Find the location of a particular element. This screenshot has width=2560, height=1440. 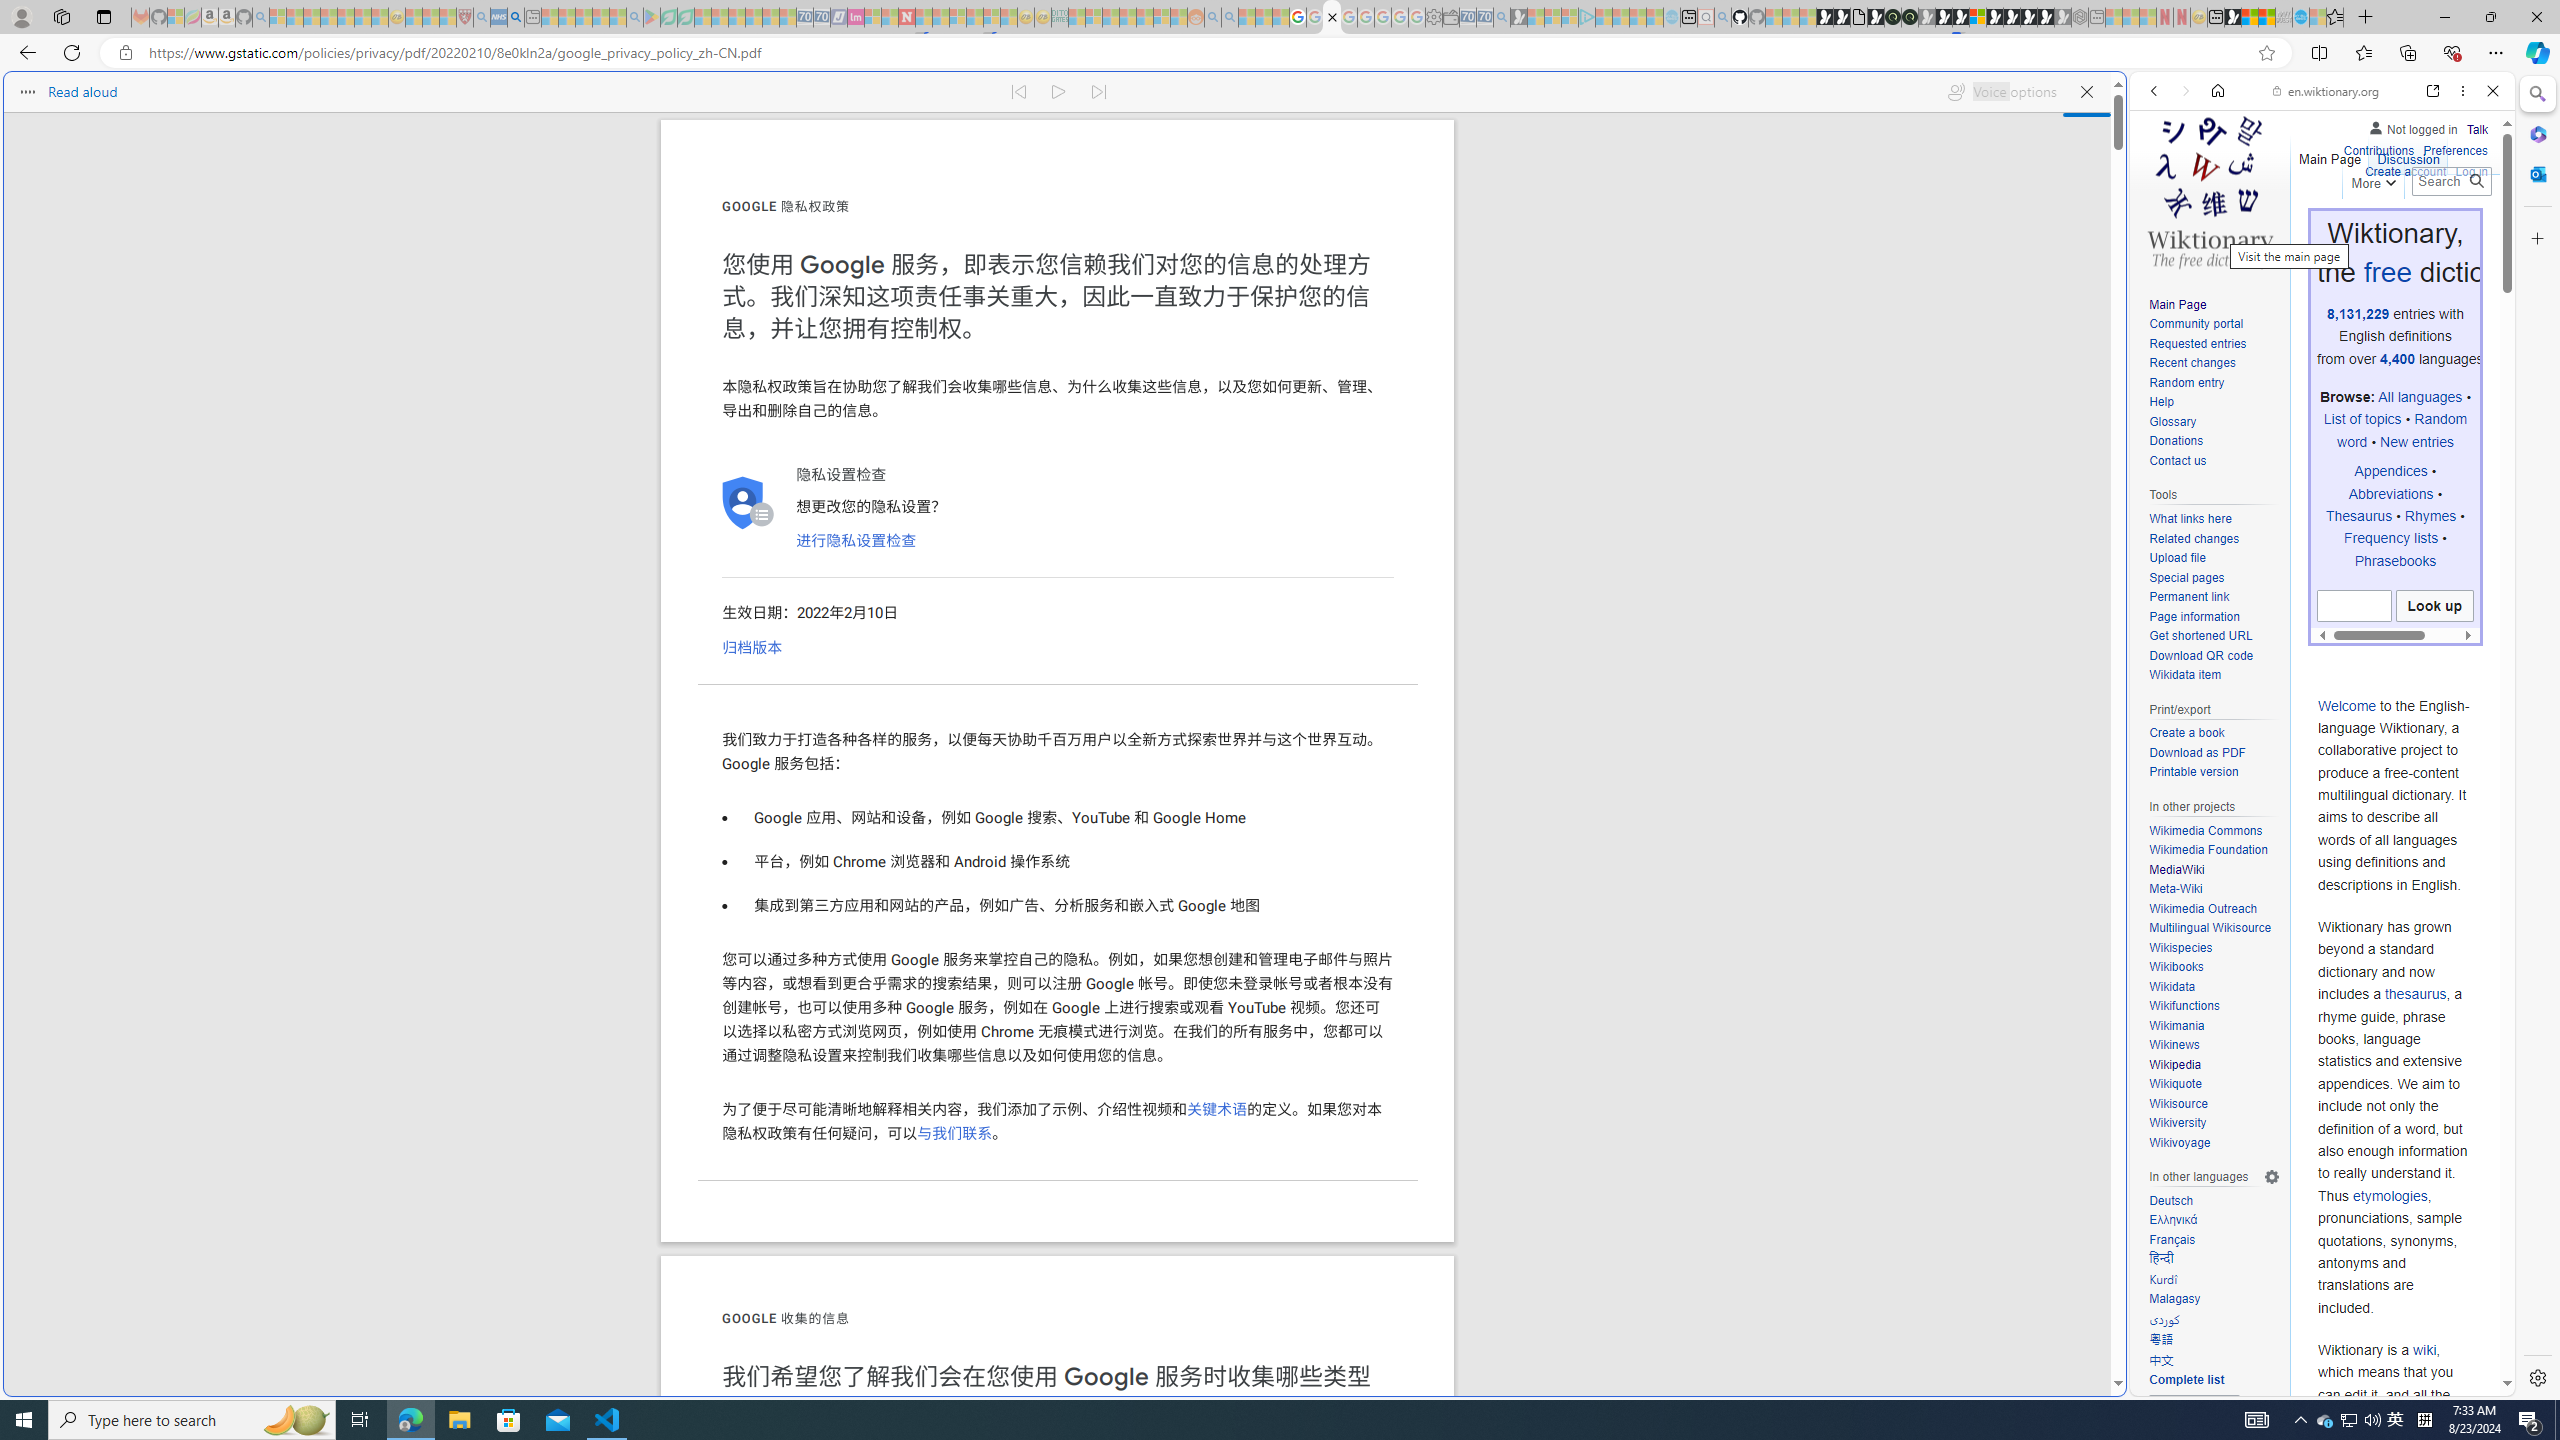

Glossary is located at coordinates (2214, 422).